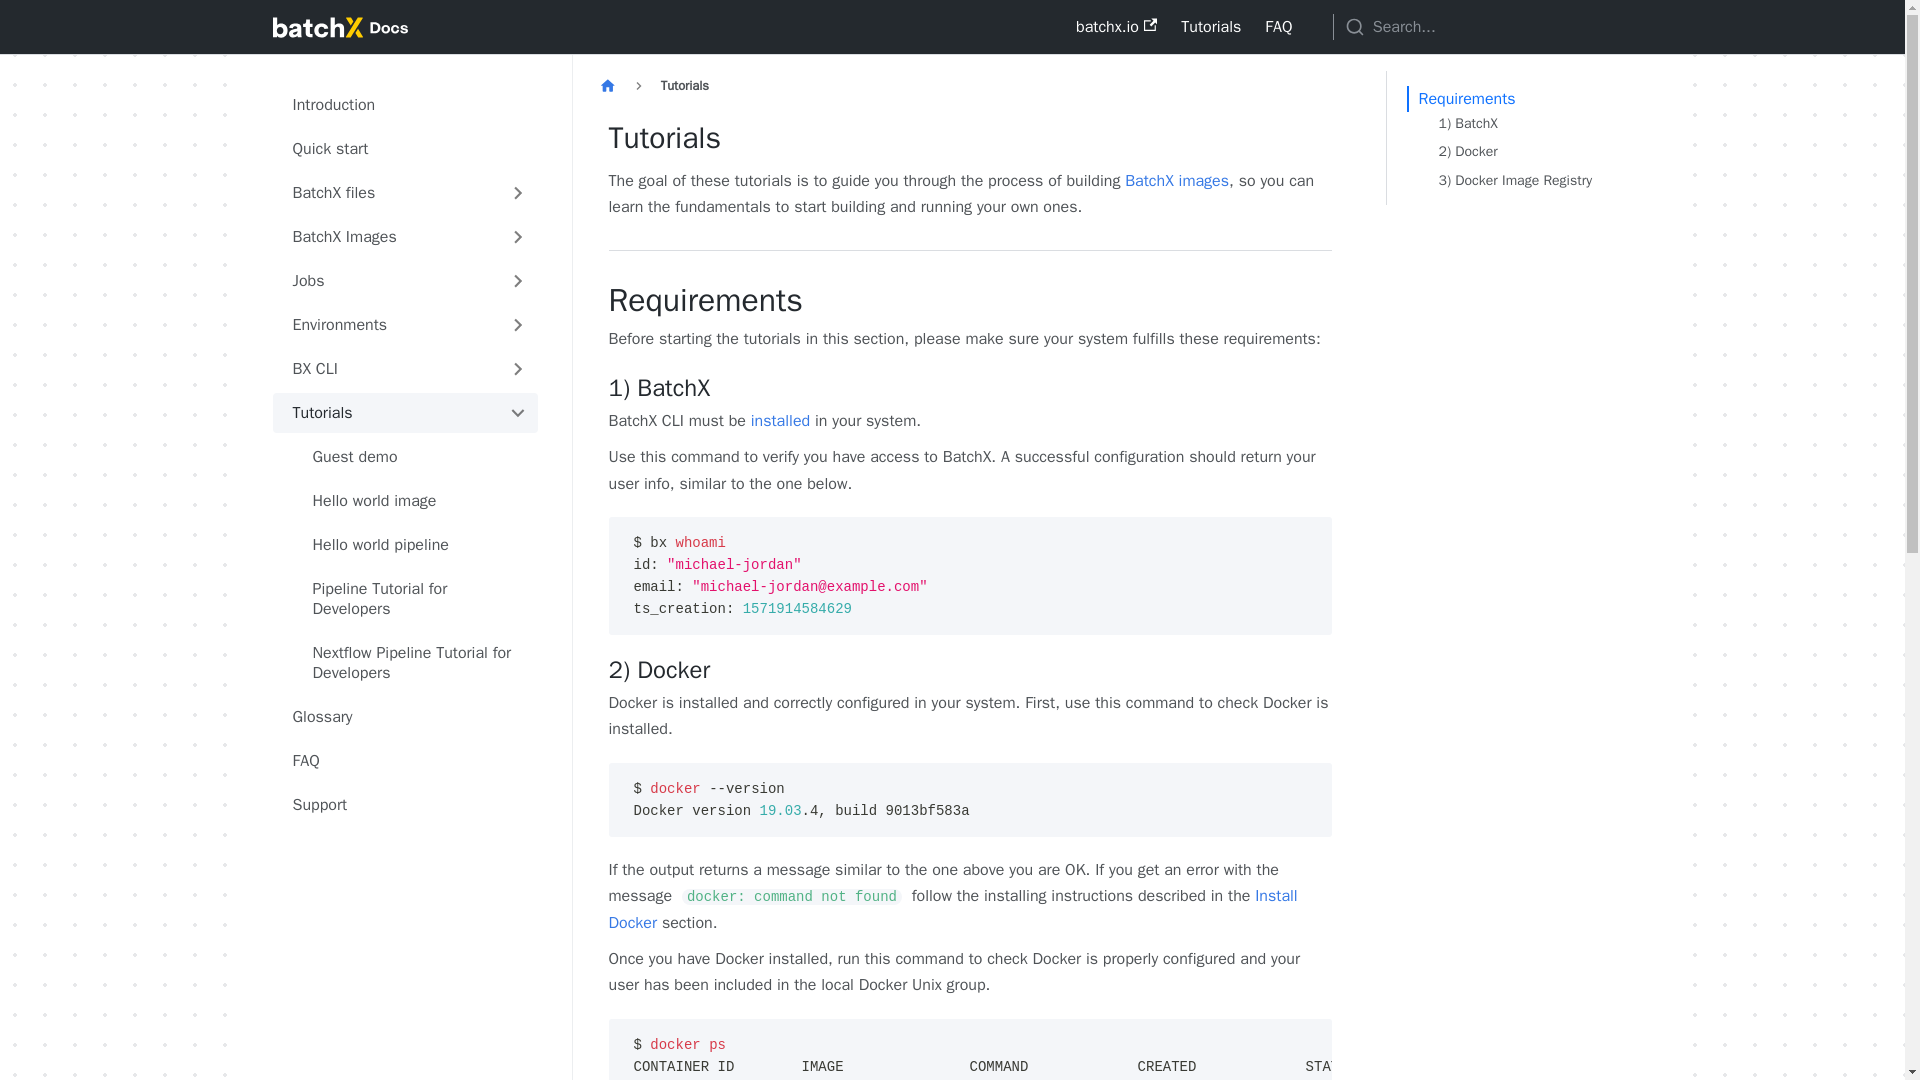 The width and height of the screenshot is (1920, 1080). Describe the element at coordinates (414, 544) in the screenshot. I see `Hello world pipeline` at that location.